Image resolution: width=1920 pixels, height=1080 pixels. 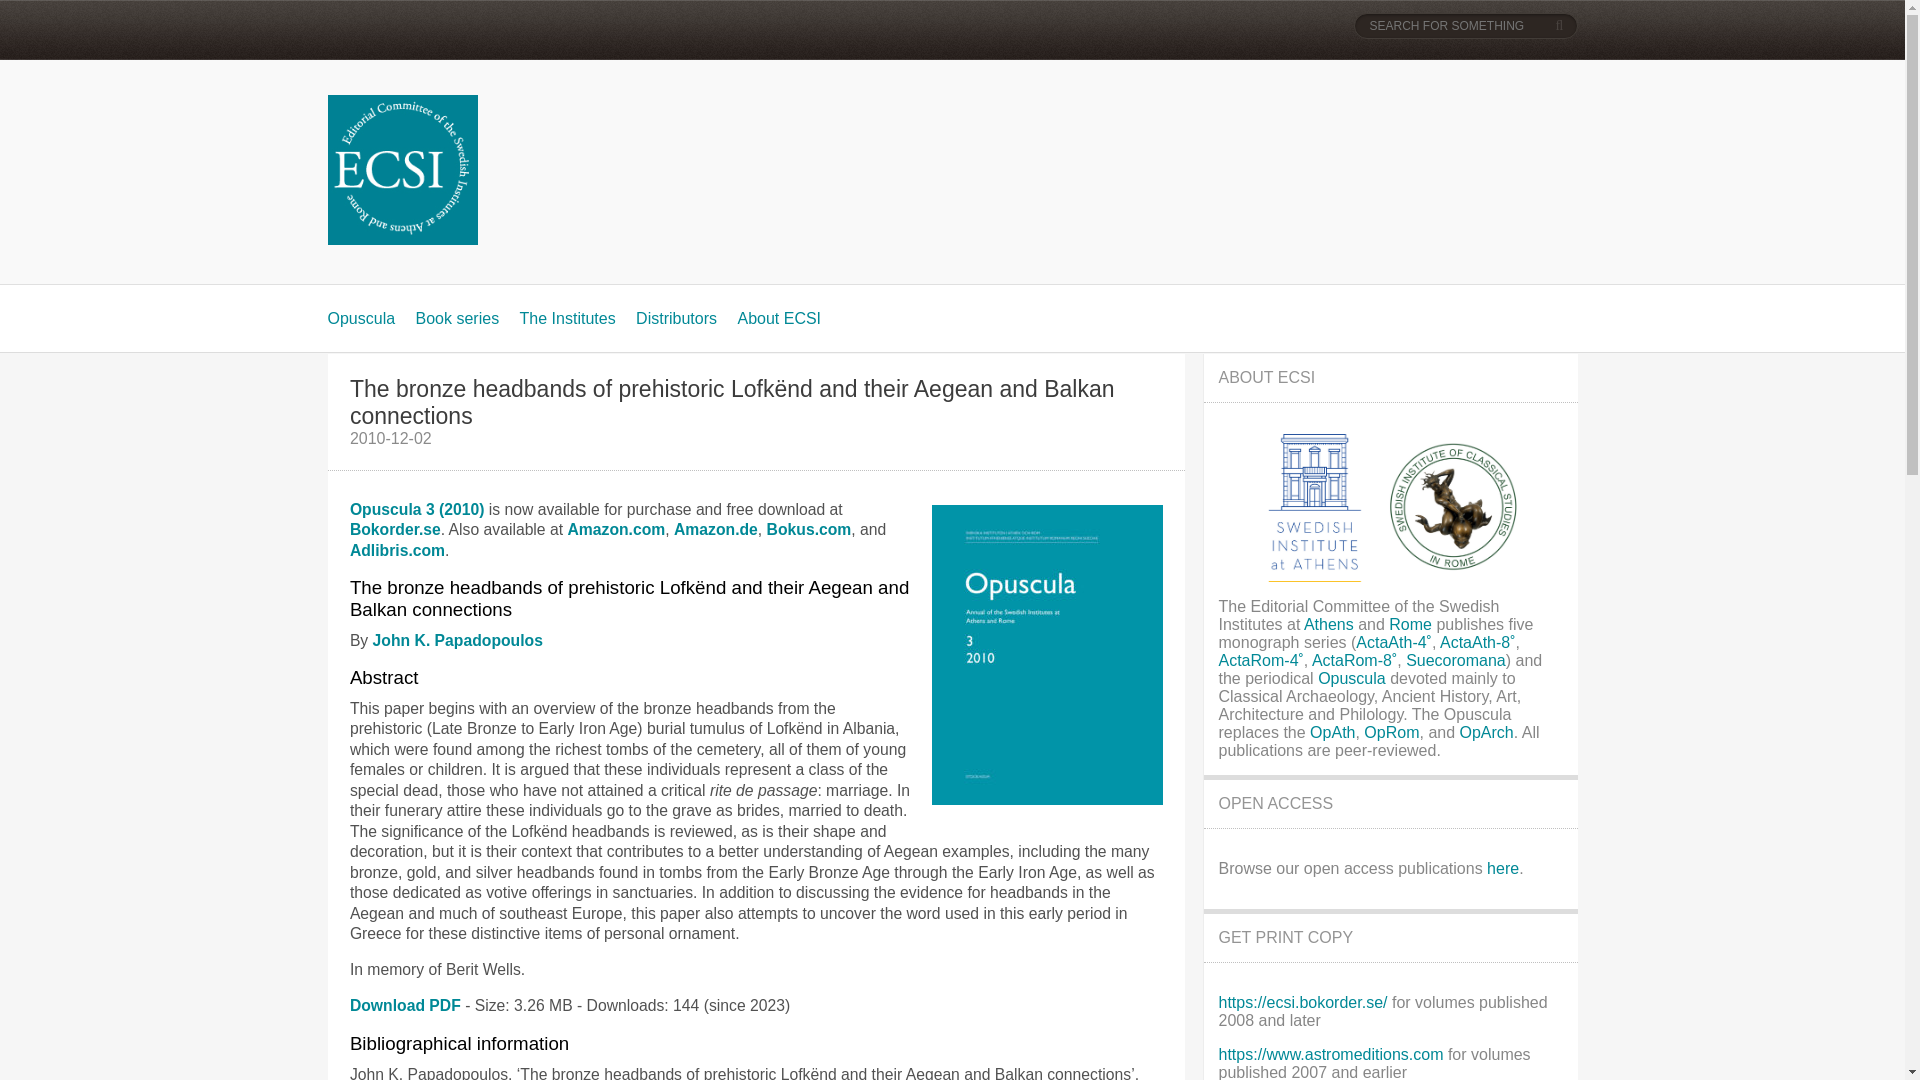 What do you see at coordinates (404, 1005) in the screenshot?
I see `144 downloads` at bounding box center [404, 1005].